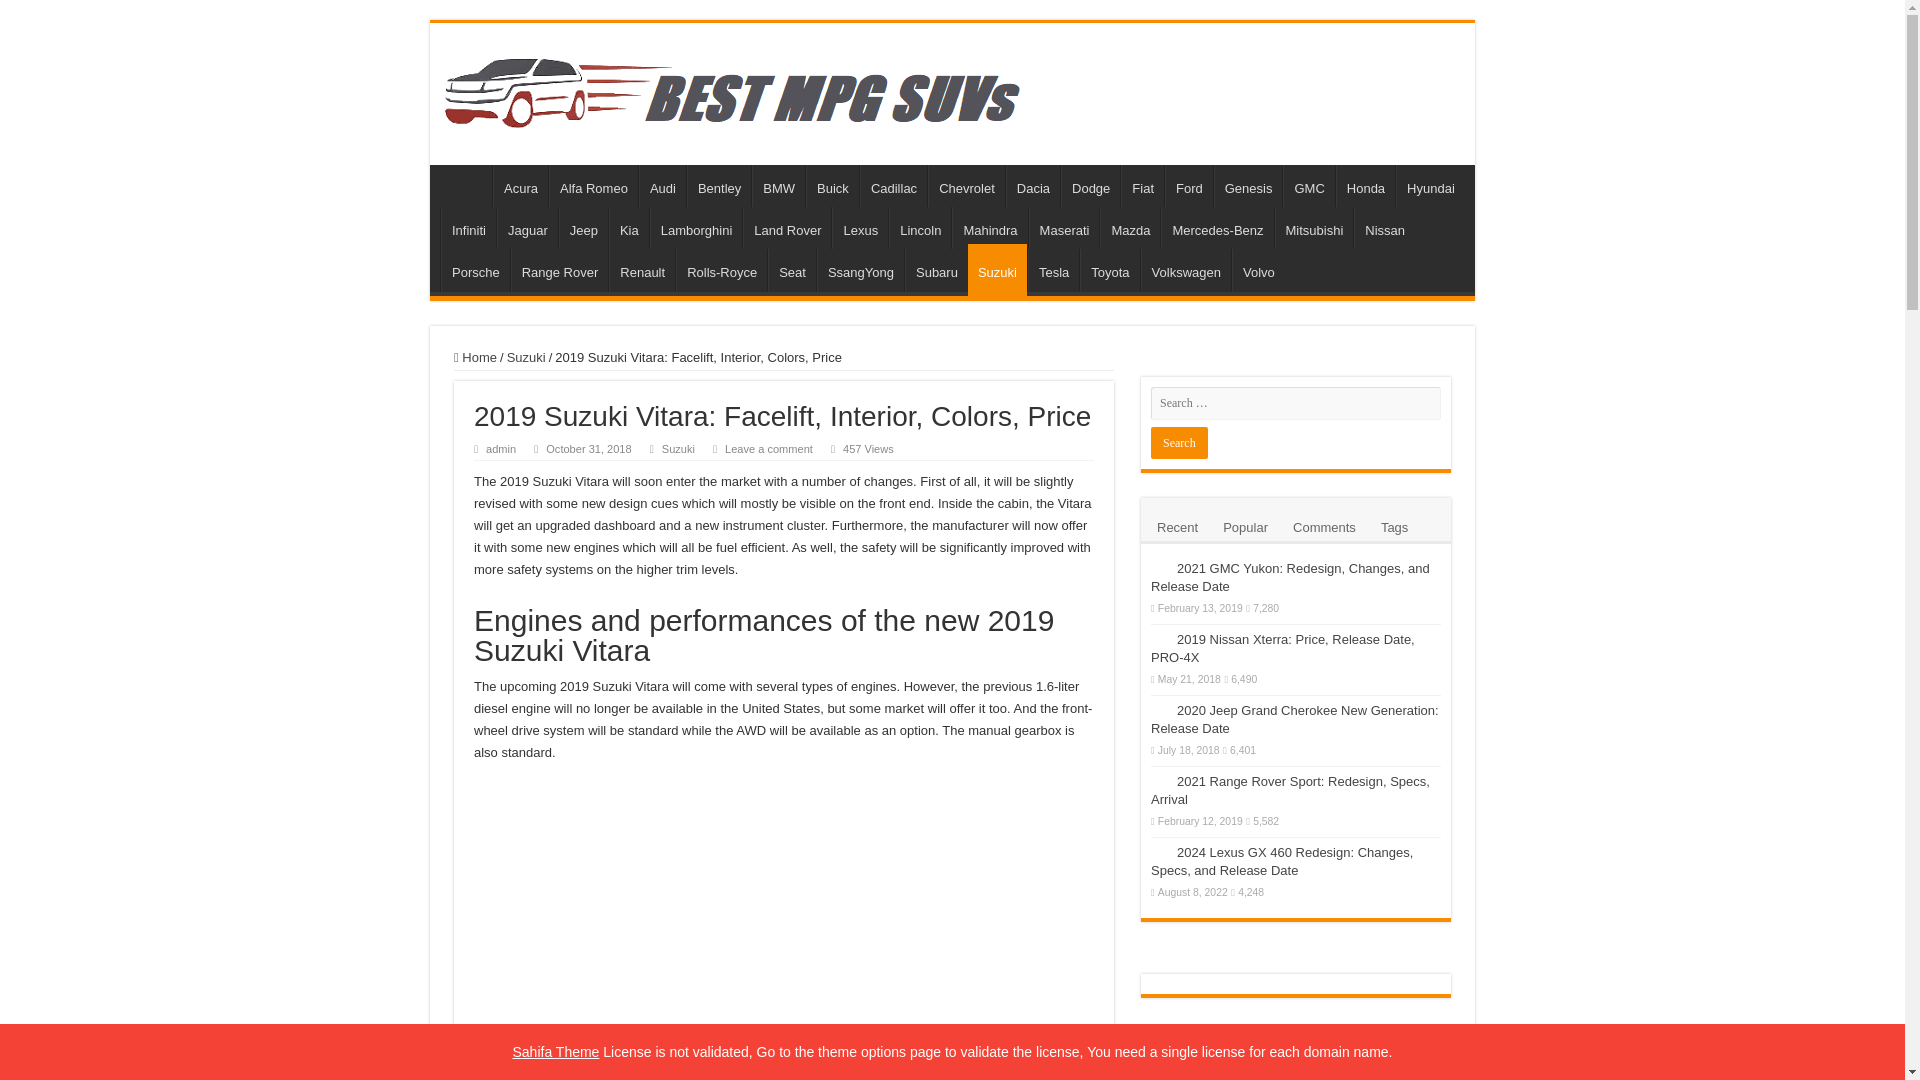 The width and height of the screenshot is (1920, 1080). What do you see at coordinates (1090, 186) in the screenshot?
I see `Dodge` at bounding box center [1090, 186].